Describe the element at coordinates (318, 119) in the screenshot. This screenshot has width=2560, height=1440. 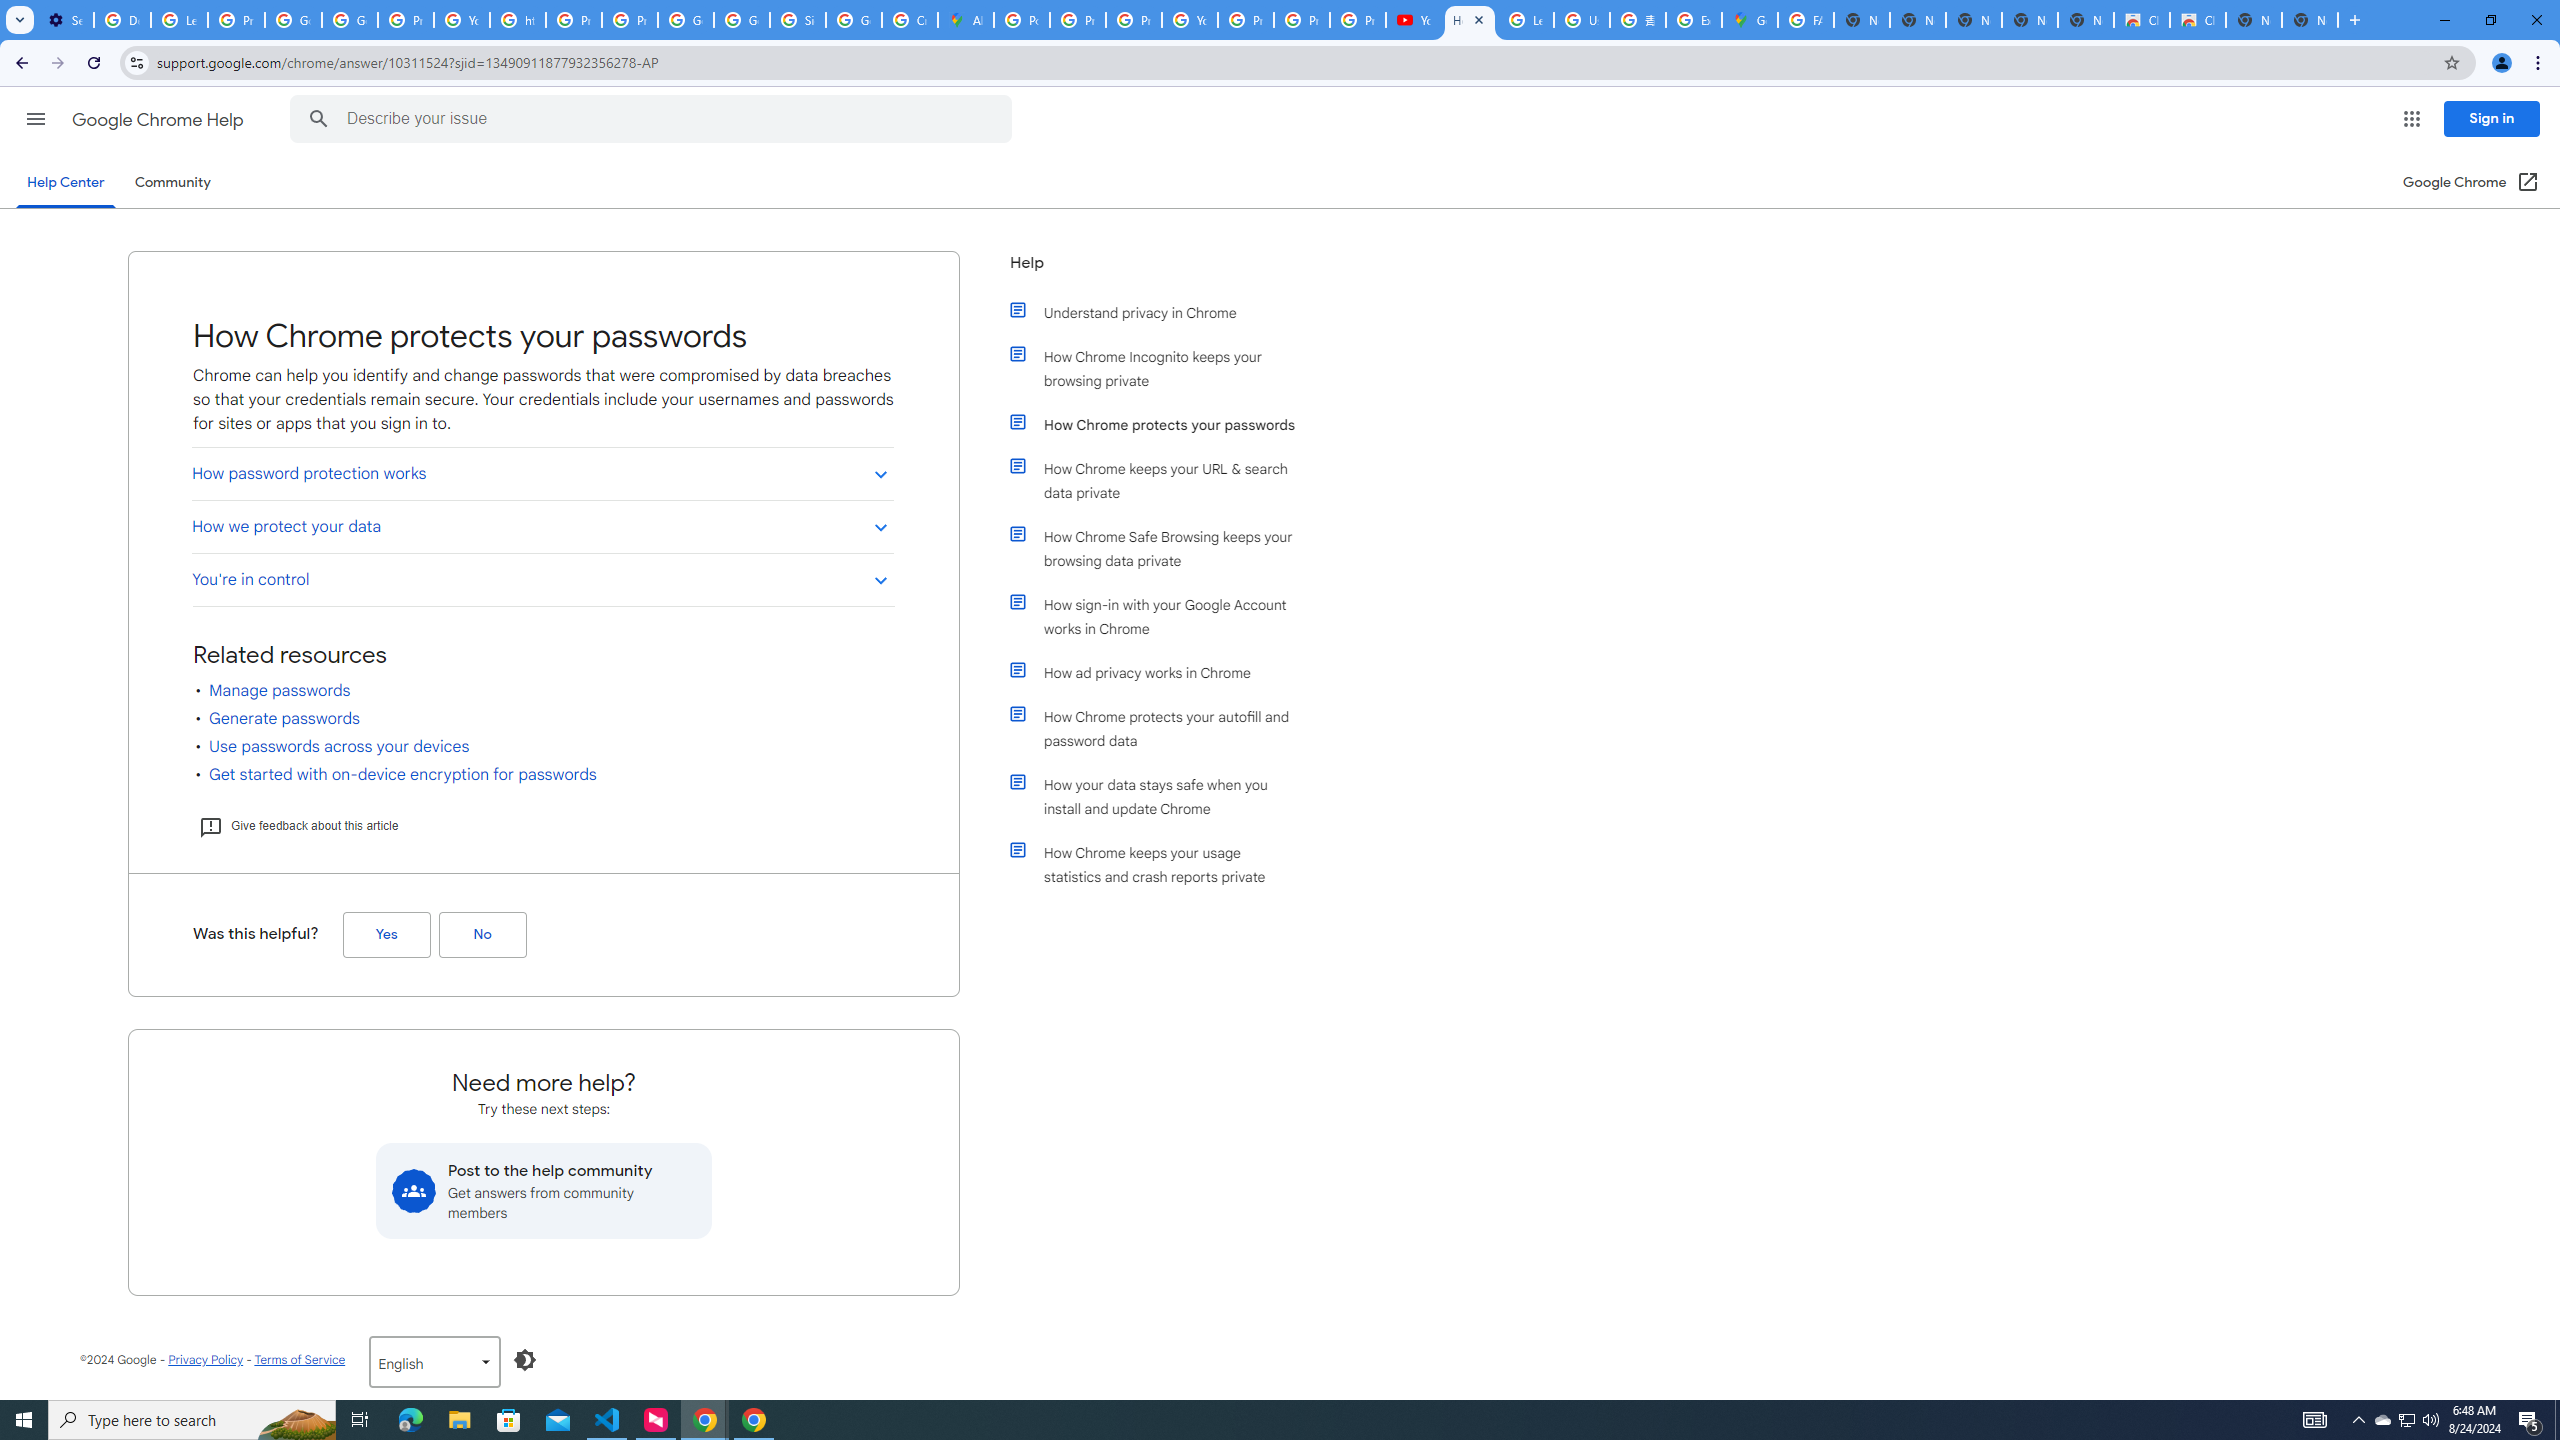
I see `Search Help Center` at that location.